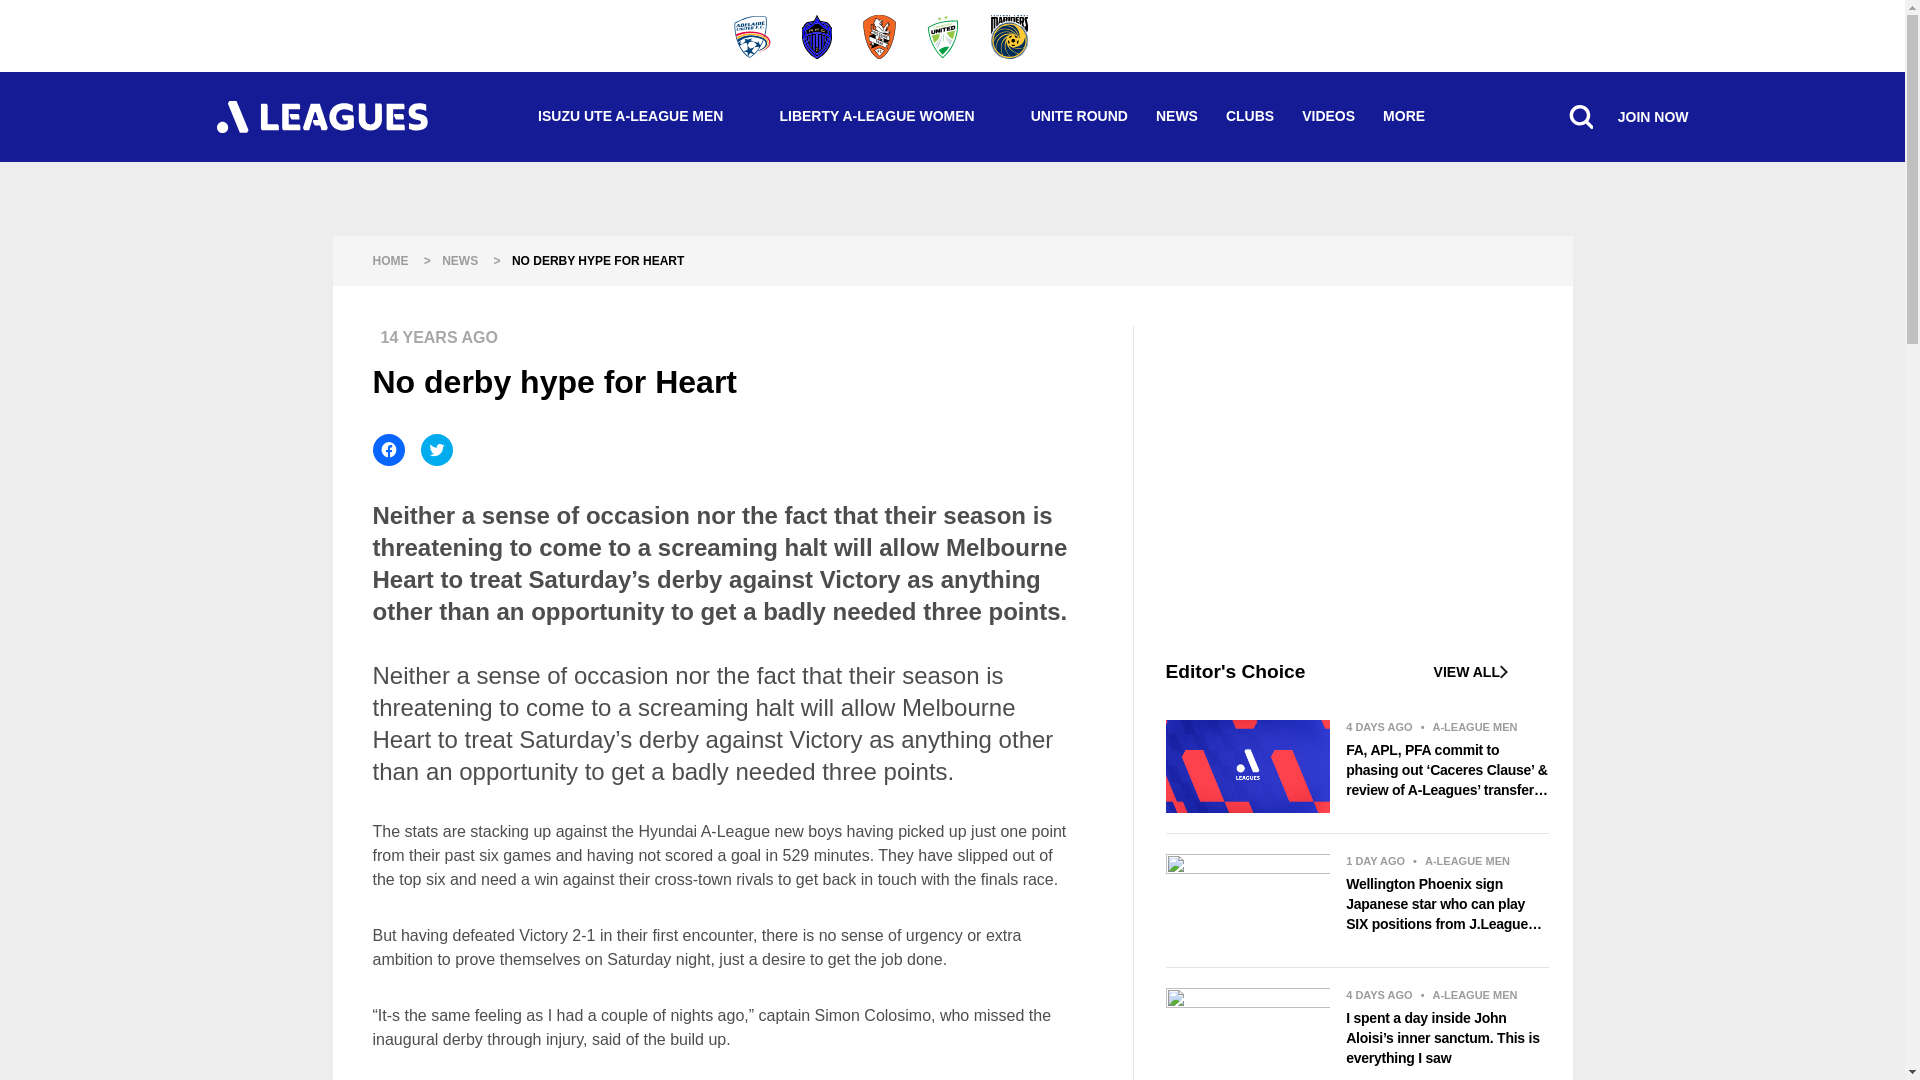 The width and height of the screenshot is (1920, 1080). I want to click on Click to share on Twitter, so click(436, 450).